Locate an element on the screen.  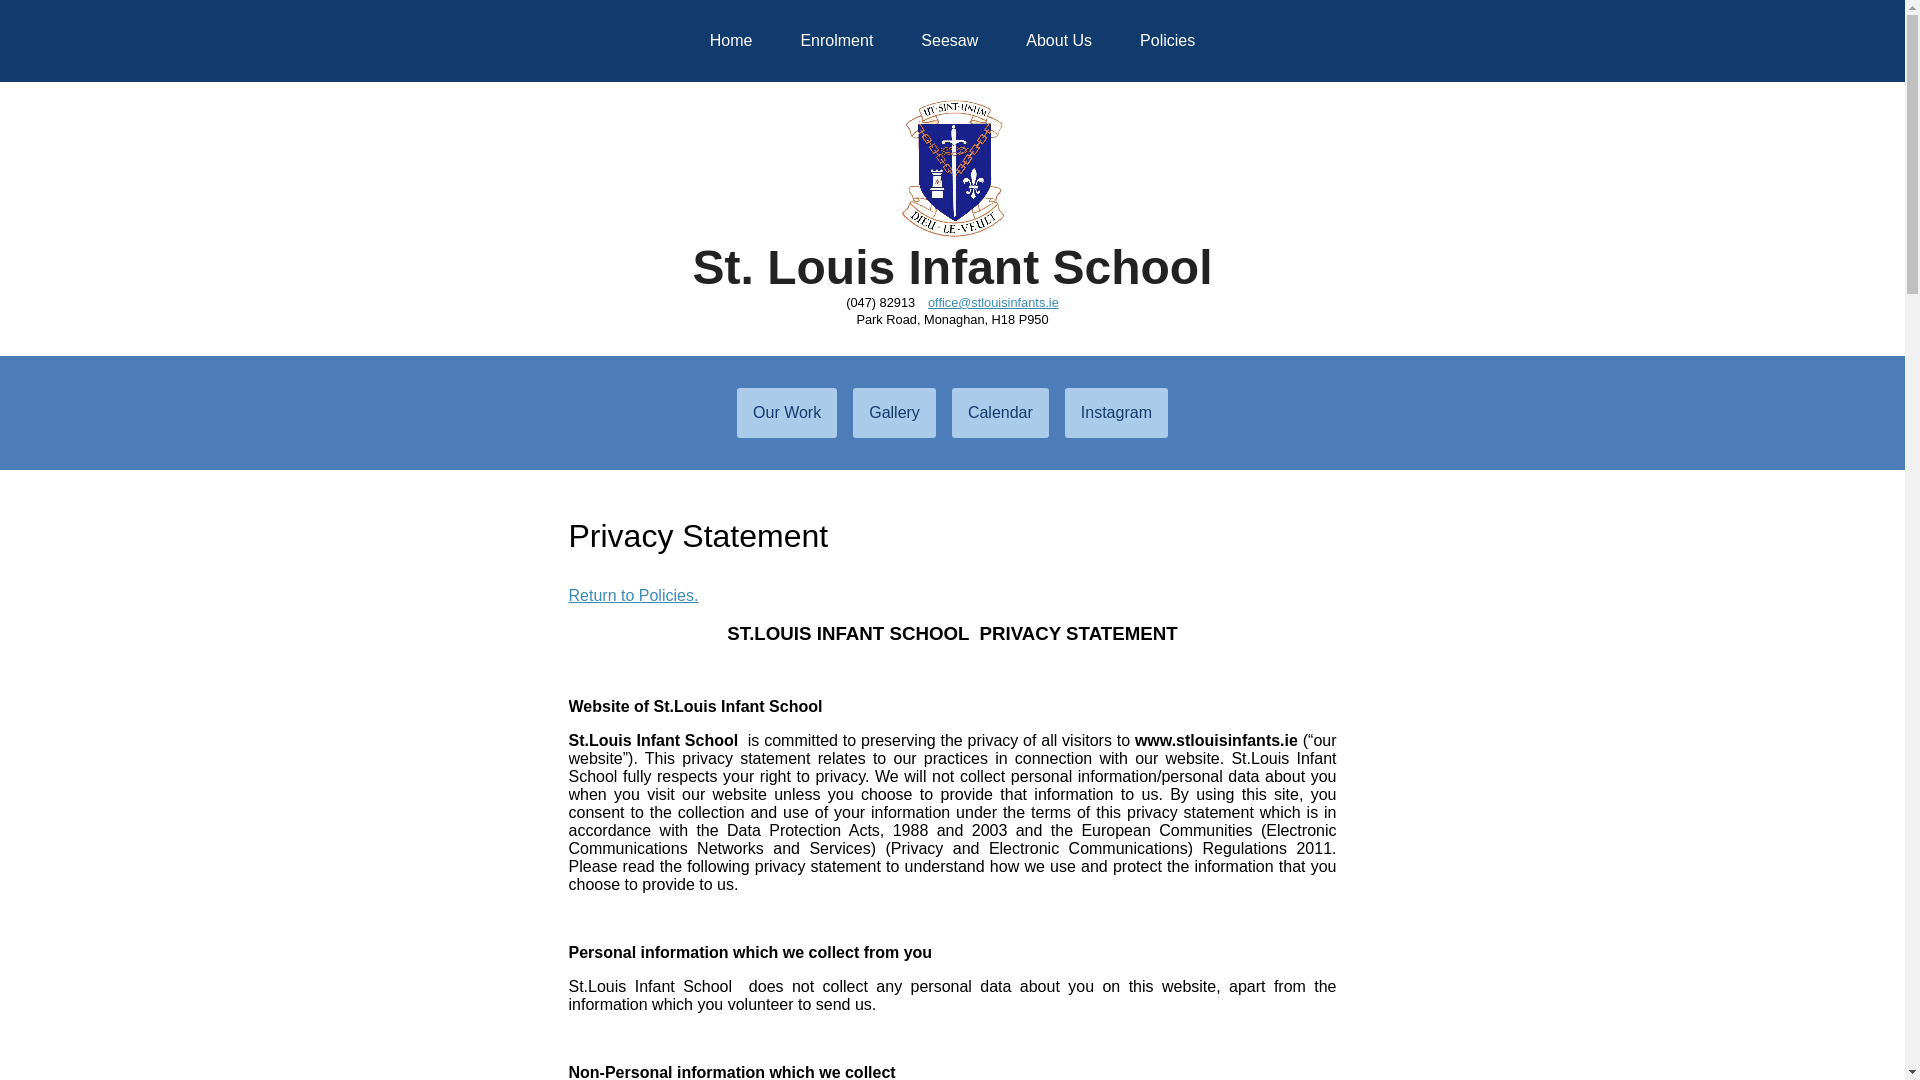
Calendar is located at coordinates (1000, 412).